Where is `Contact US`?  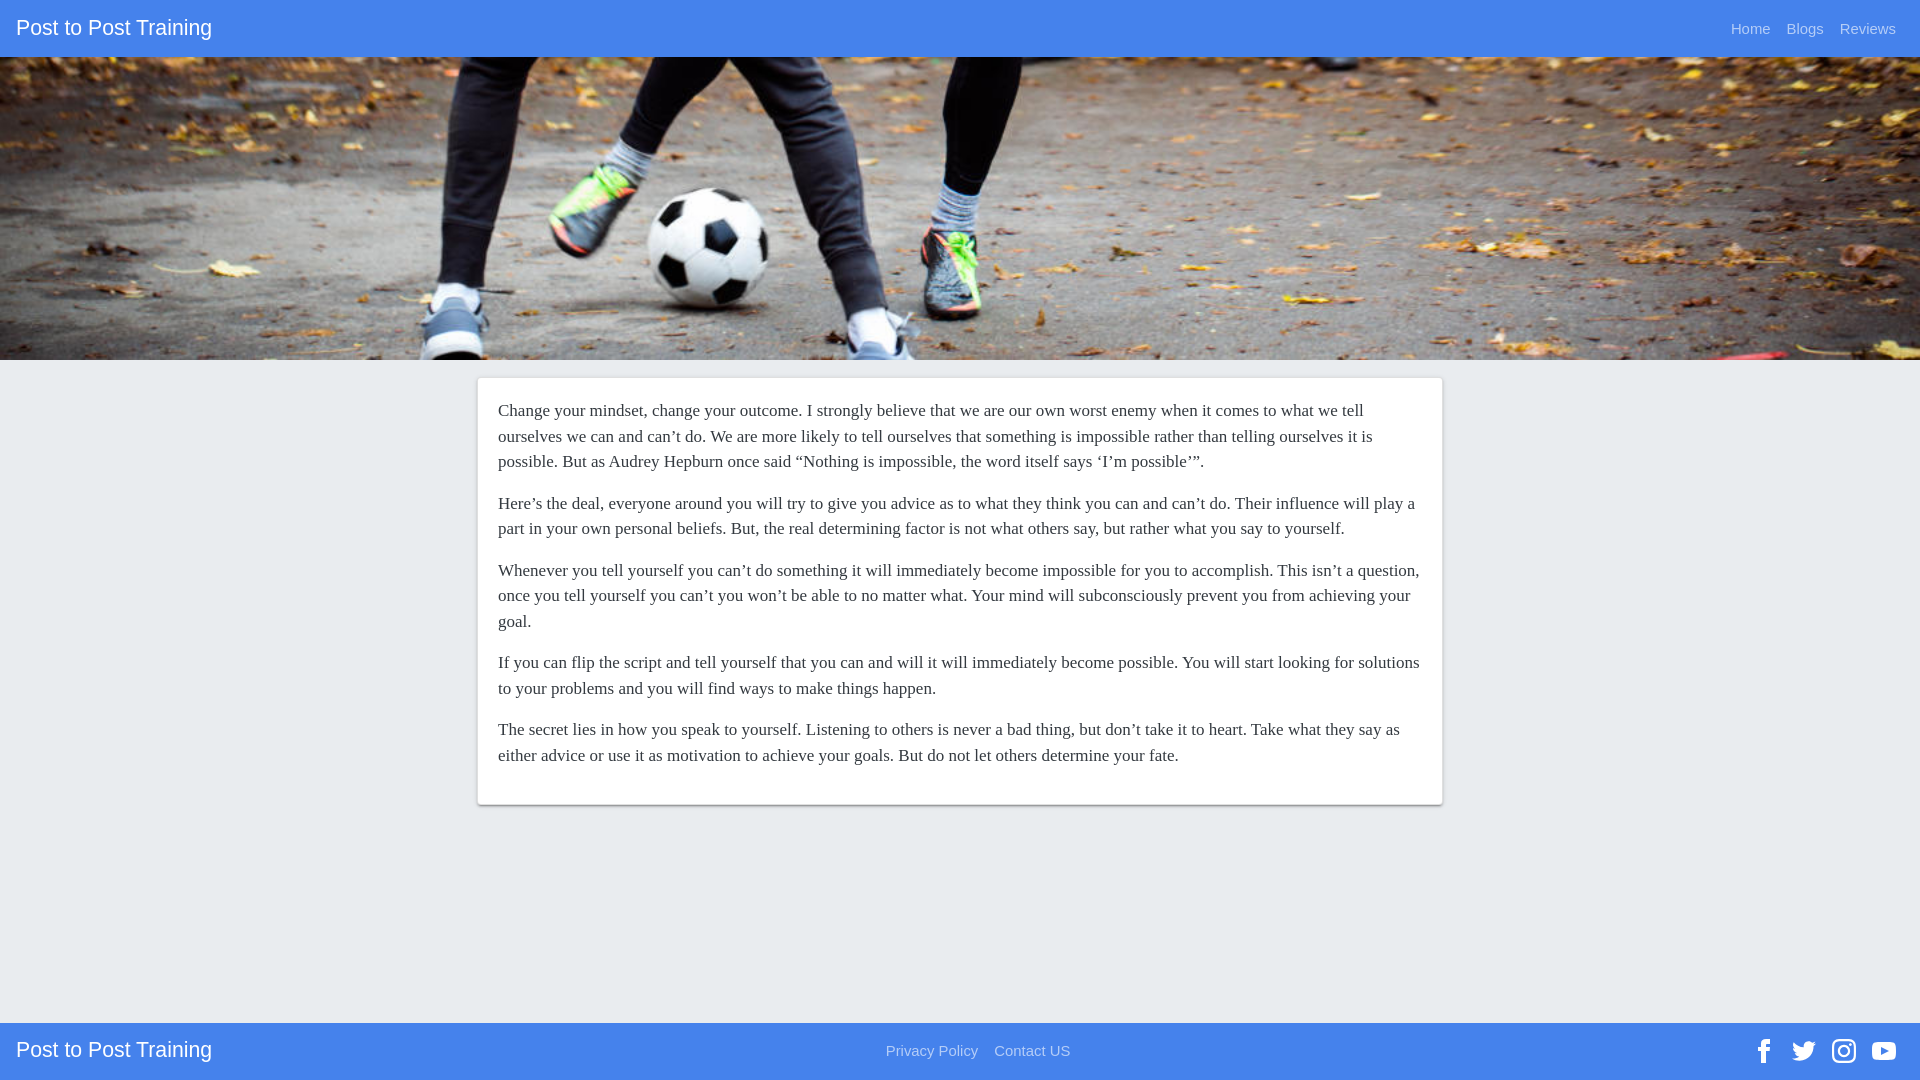 Contact US is located at coordinates (1032, 1051).